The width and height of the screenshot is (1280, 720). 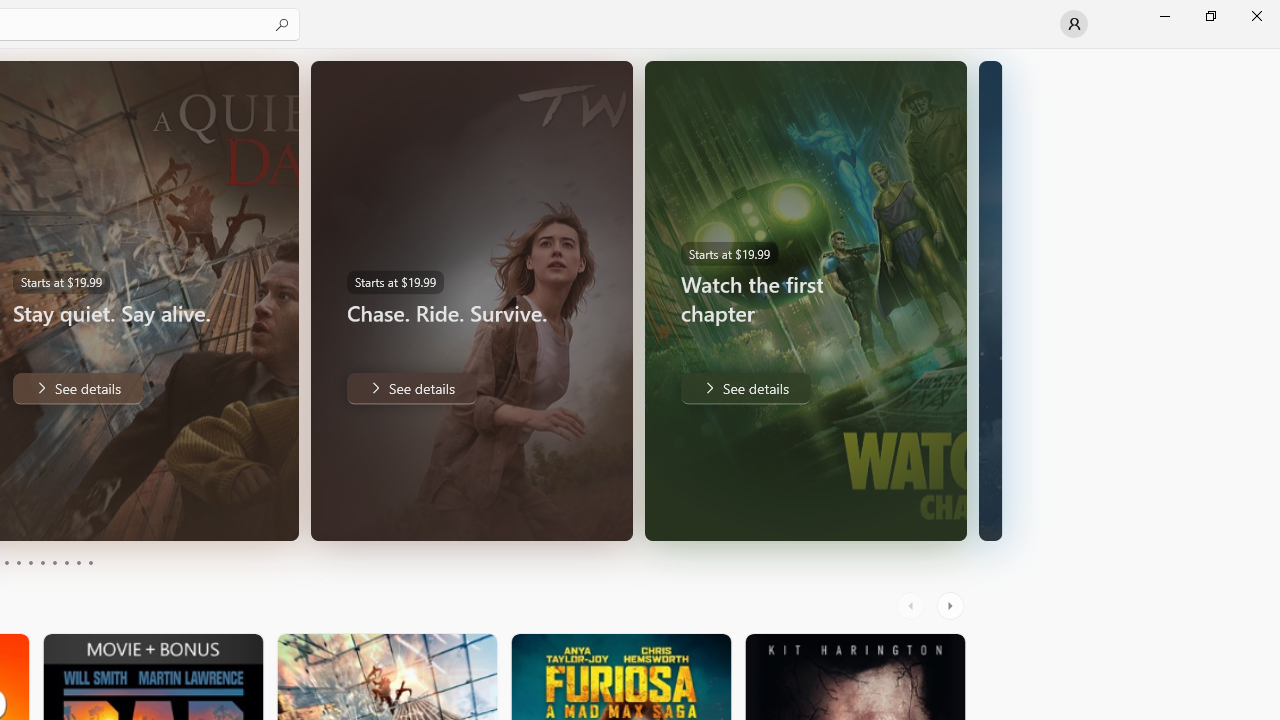 I want to click on AutomationID: Image, so click(x=990, y=300).